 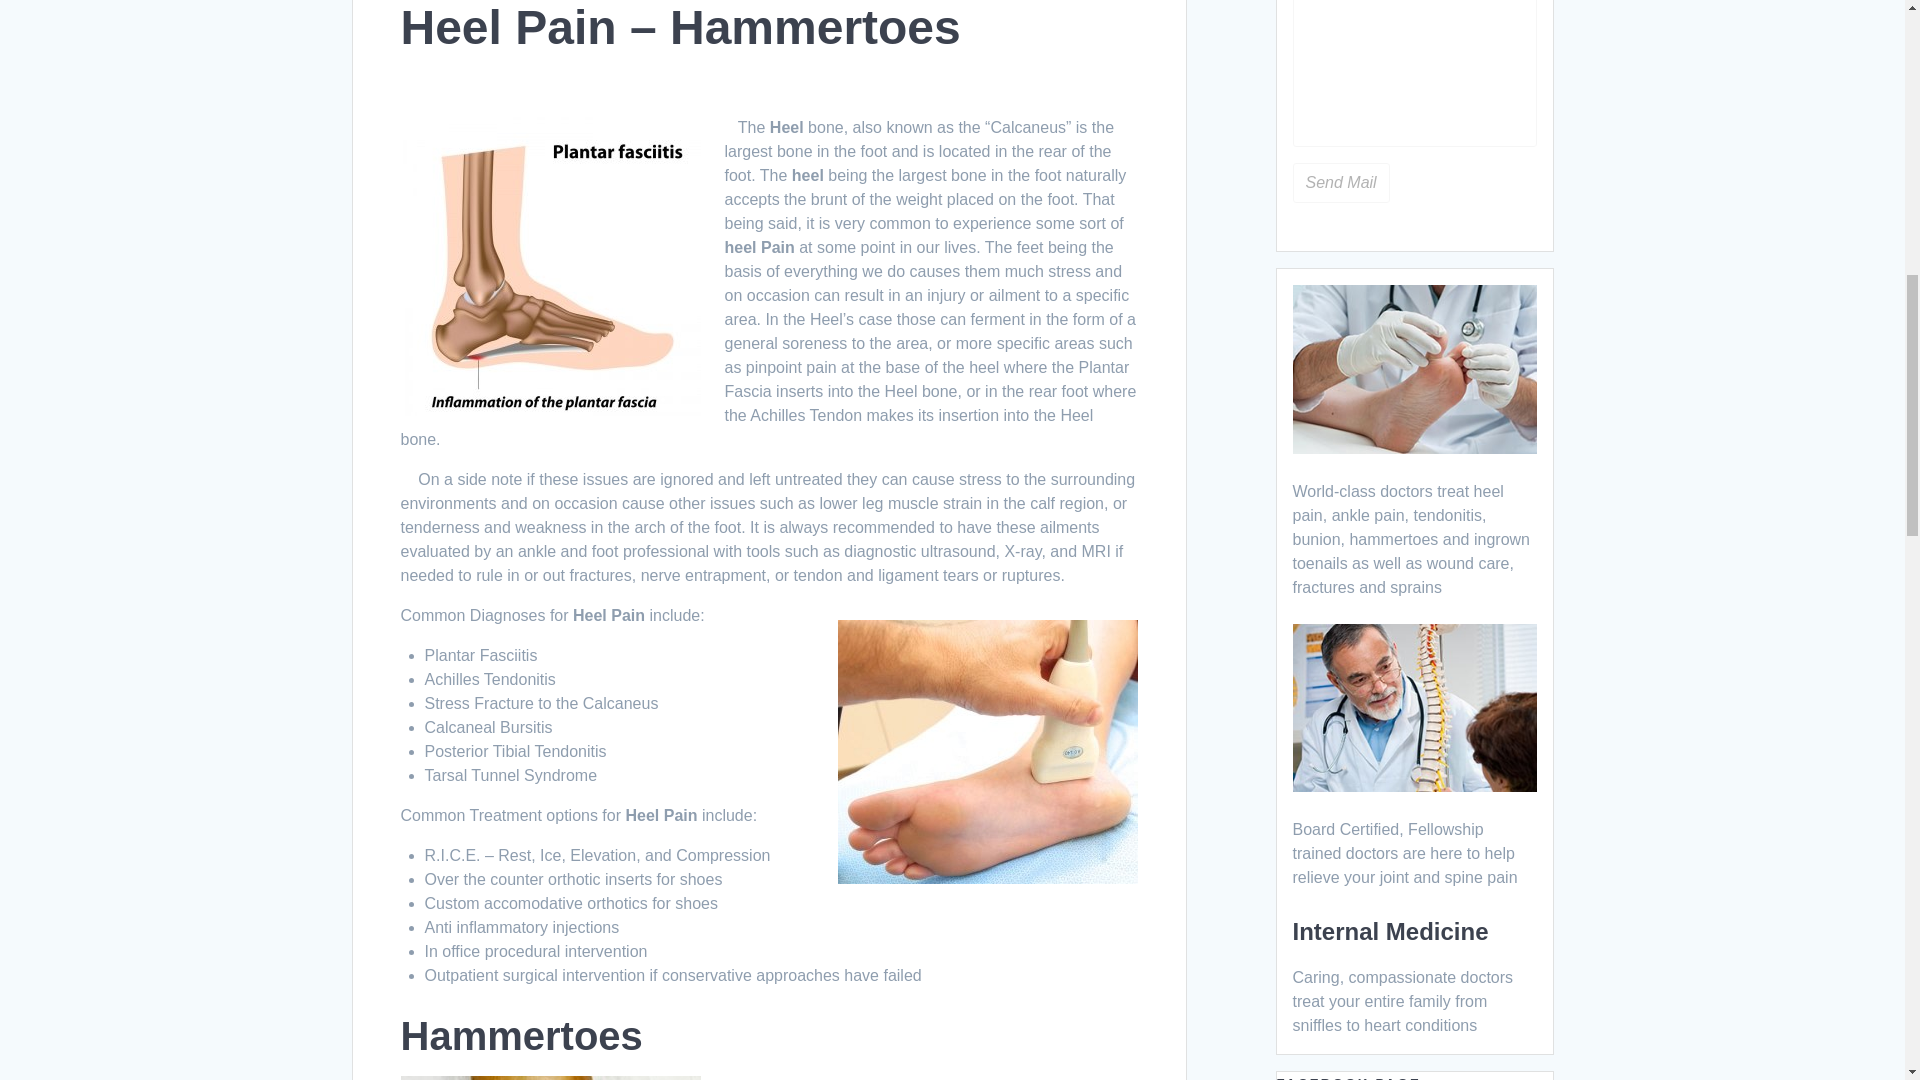 What do you see at coordinates (1390, 932) in the screenshot?
I see `Internal Medicine` at bounding box center [1390, 932].